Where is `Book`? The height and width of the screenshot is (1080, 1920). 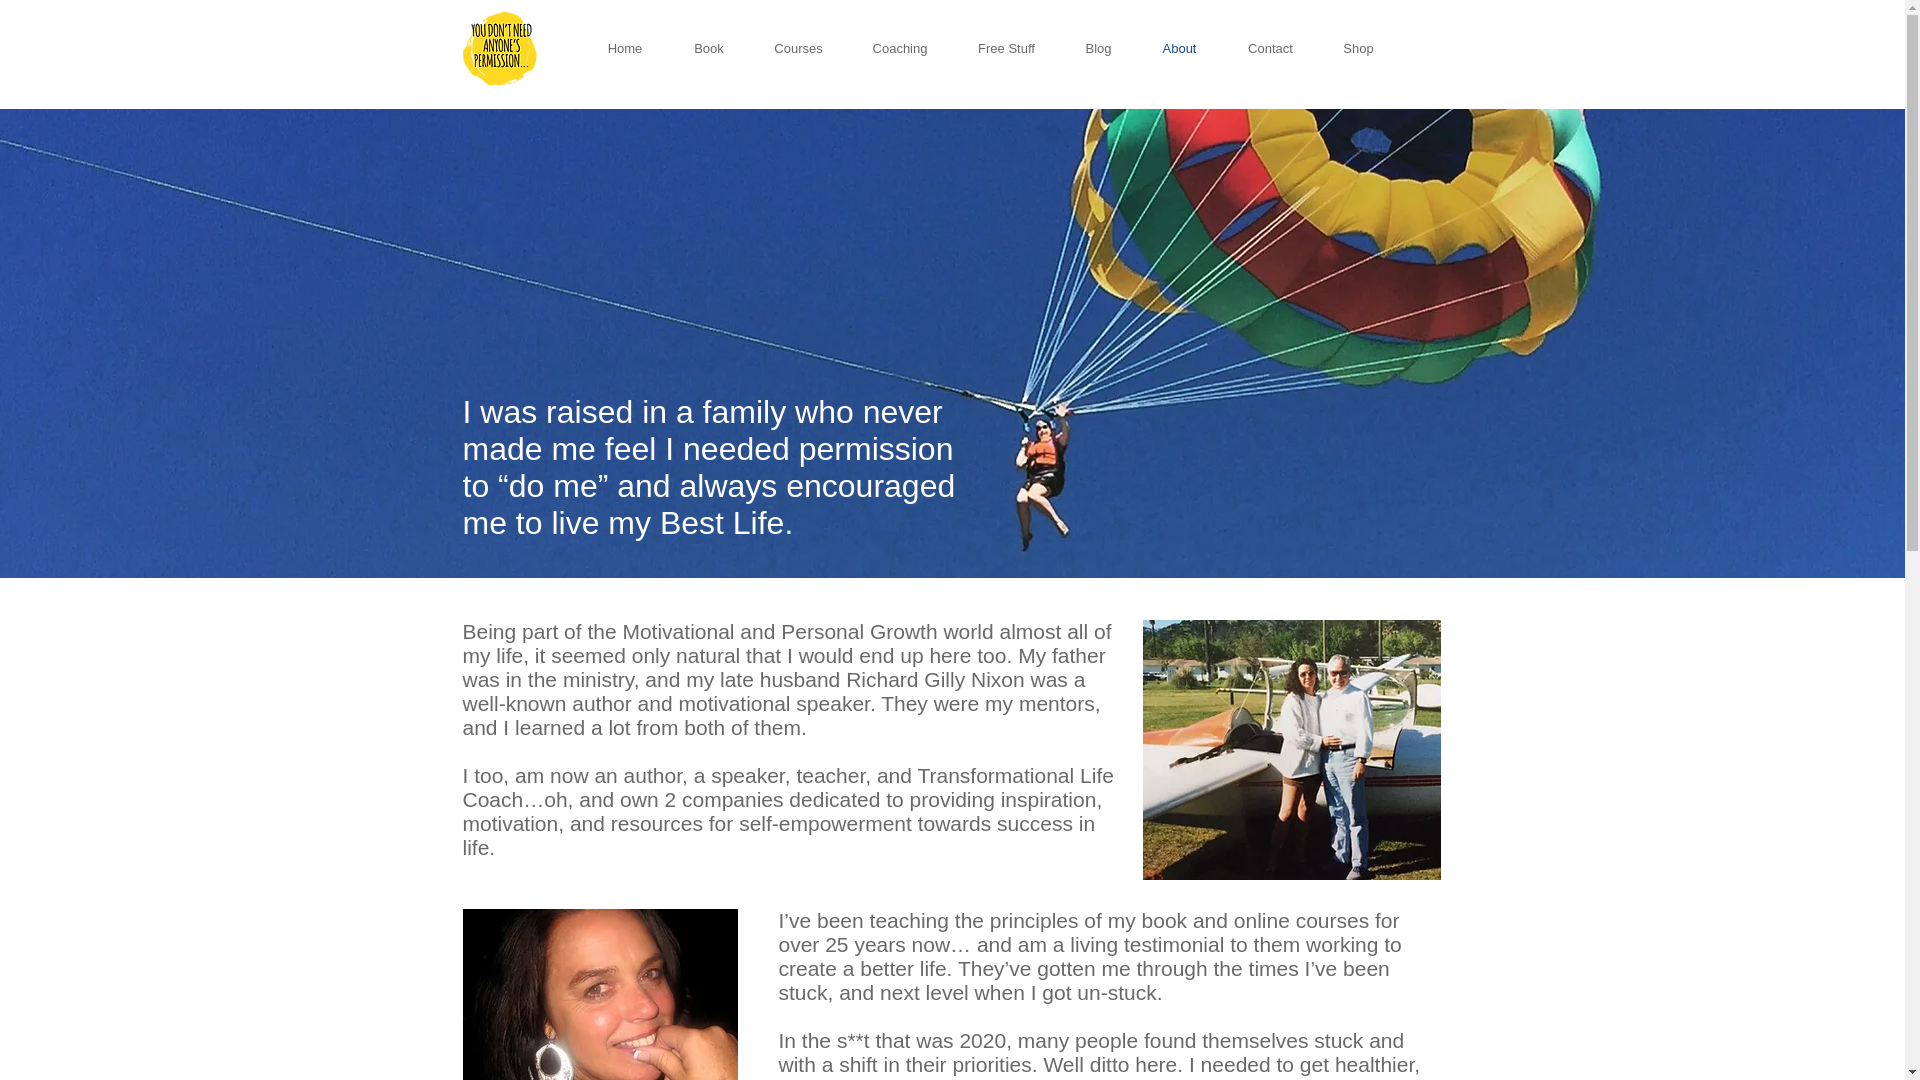
Book is located at coordinates (708, 48).